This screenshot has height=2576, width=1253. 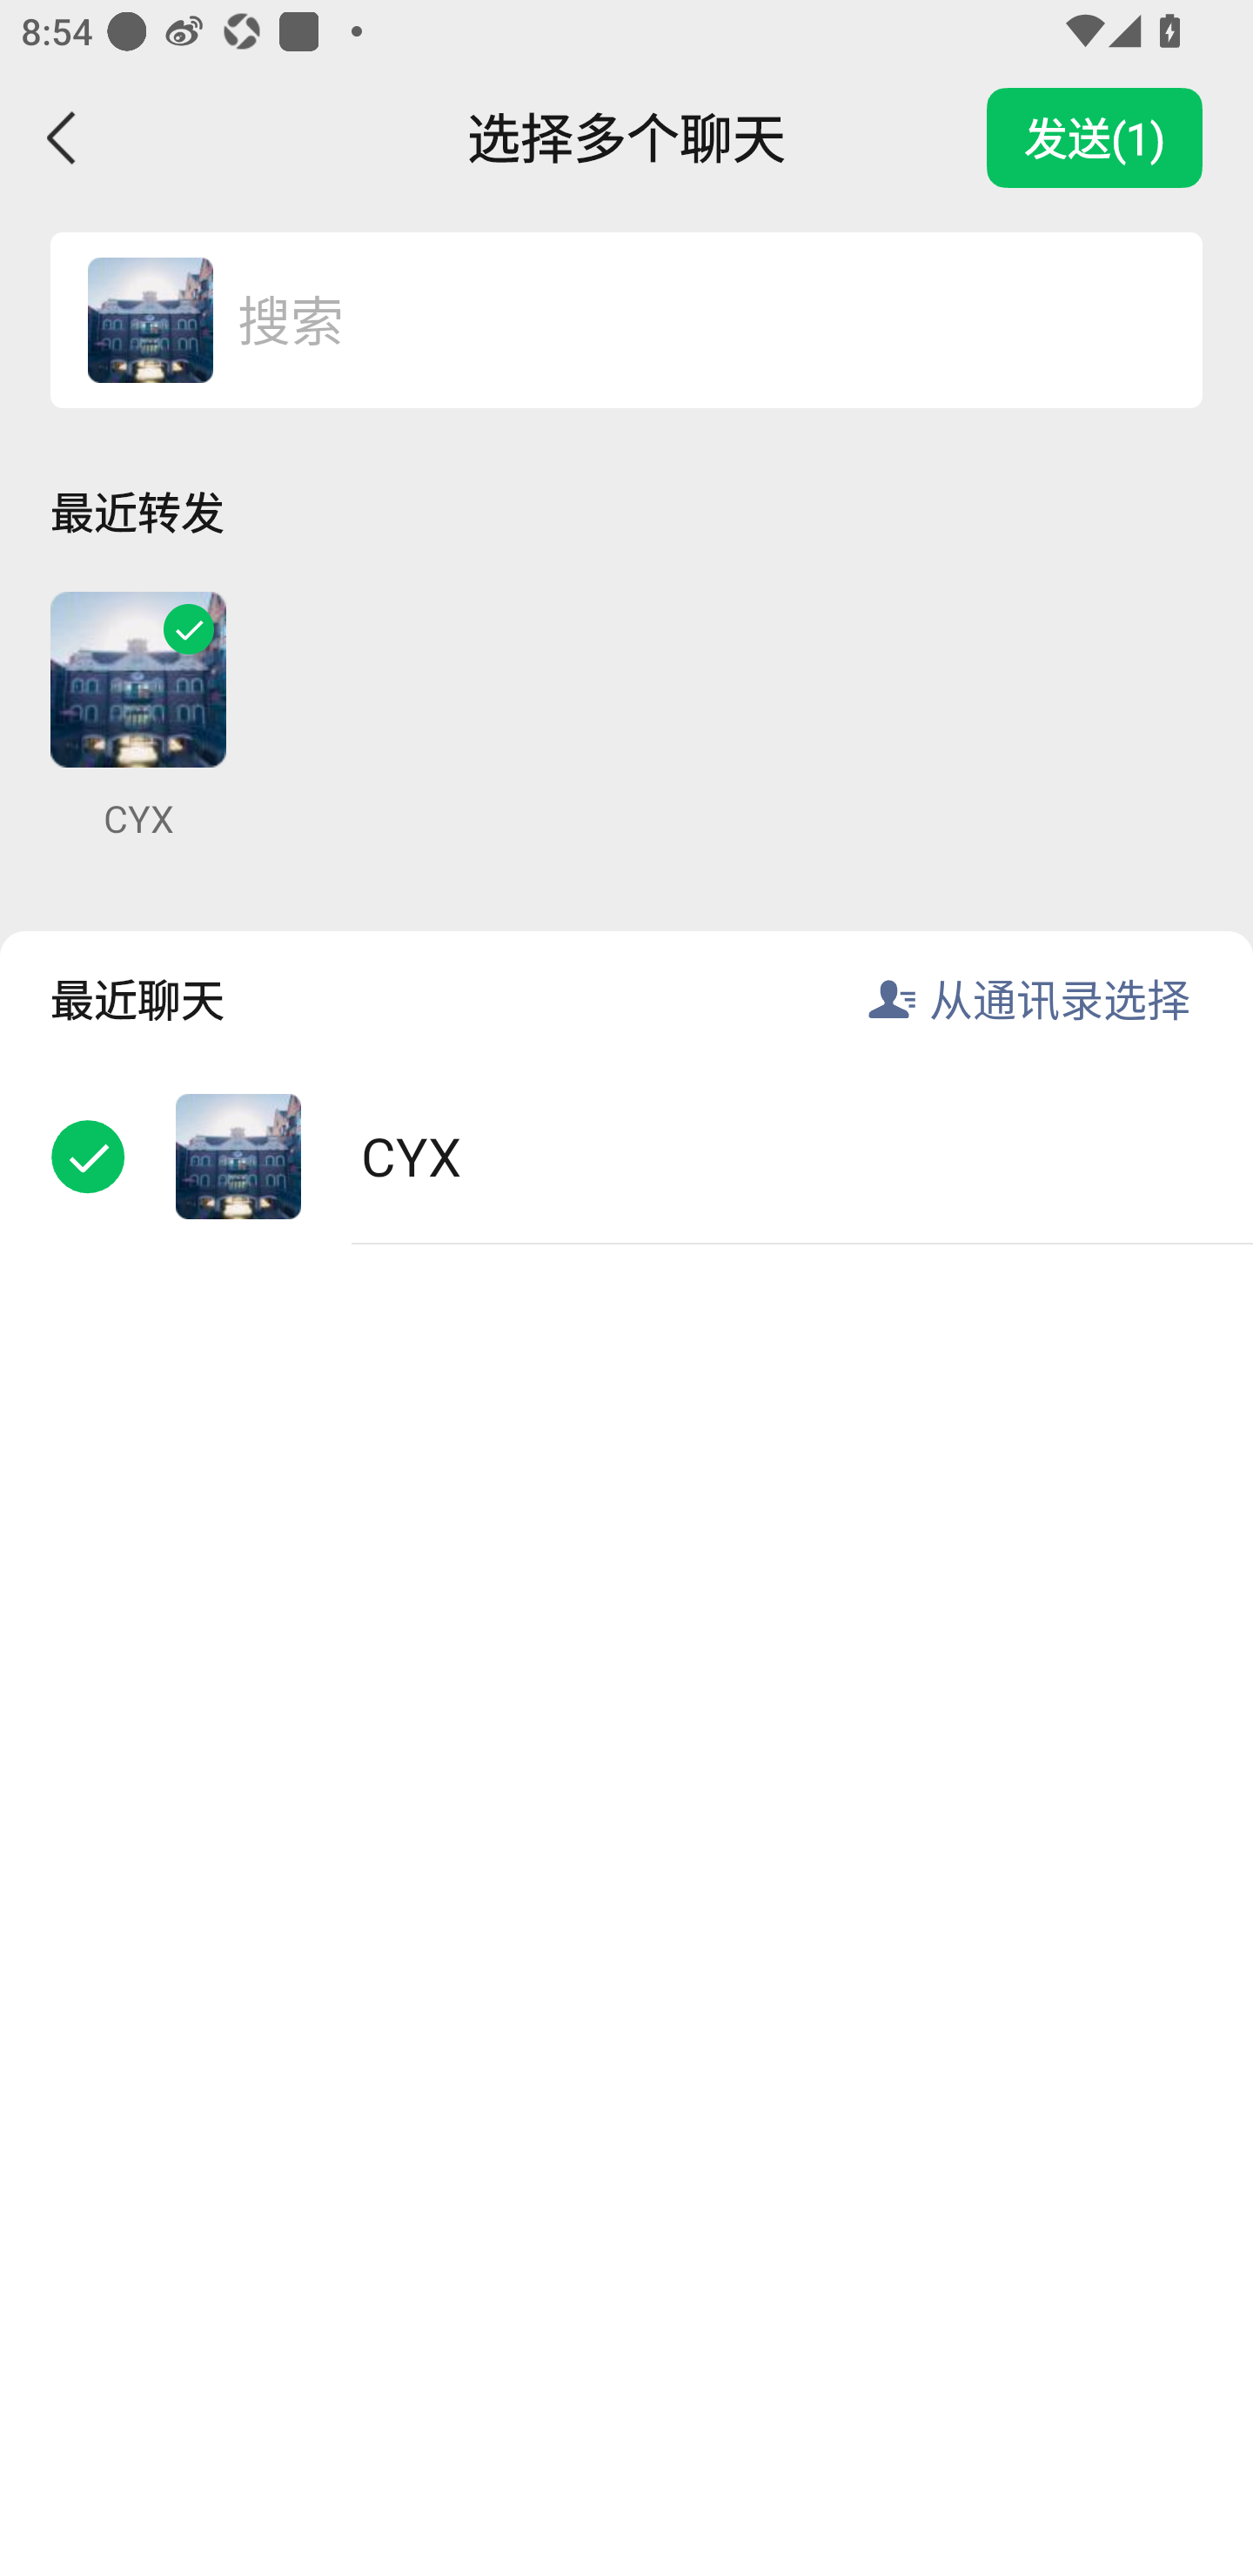 What do you see at coordinates (687, 319) in the screenshot?
I see `搜索` at bounding box center [687, 319].